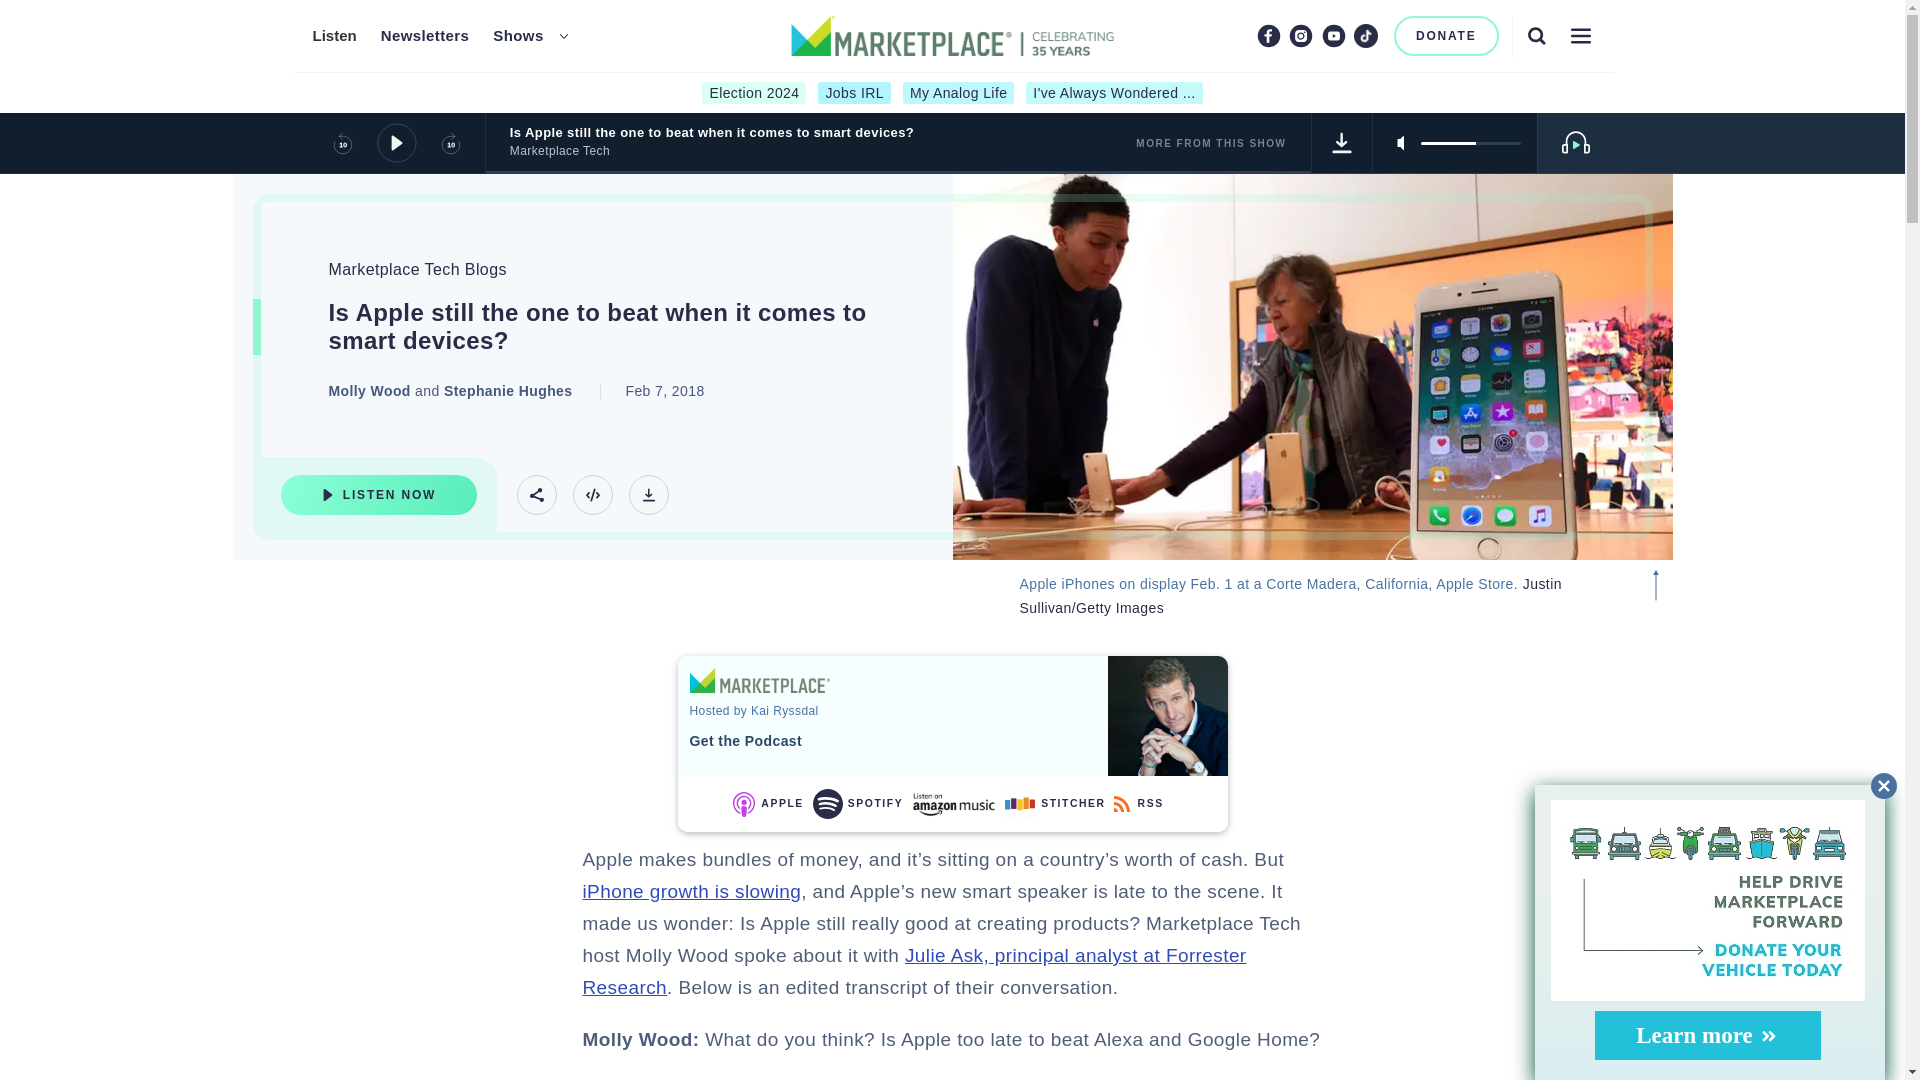 The width and height of the screenshot is (1920, 1080). I want to click on volume, so click(1470, 142).